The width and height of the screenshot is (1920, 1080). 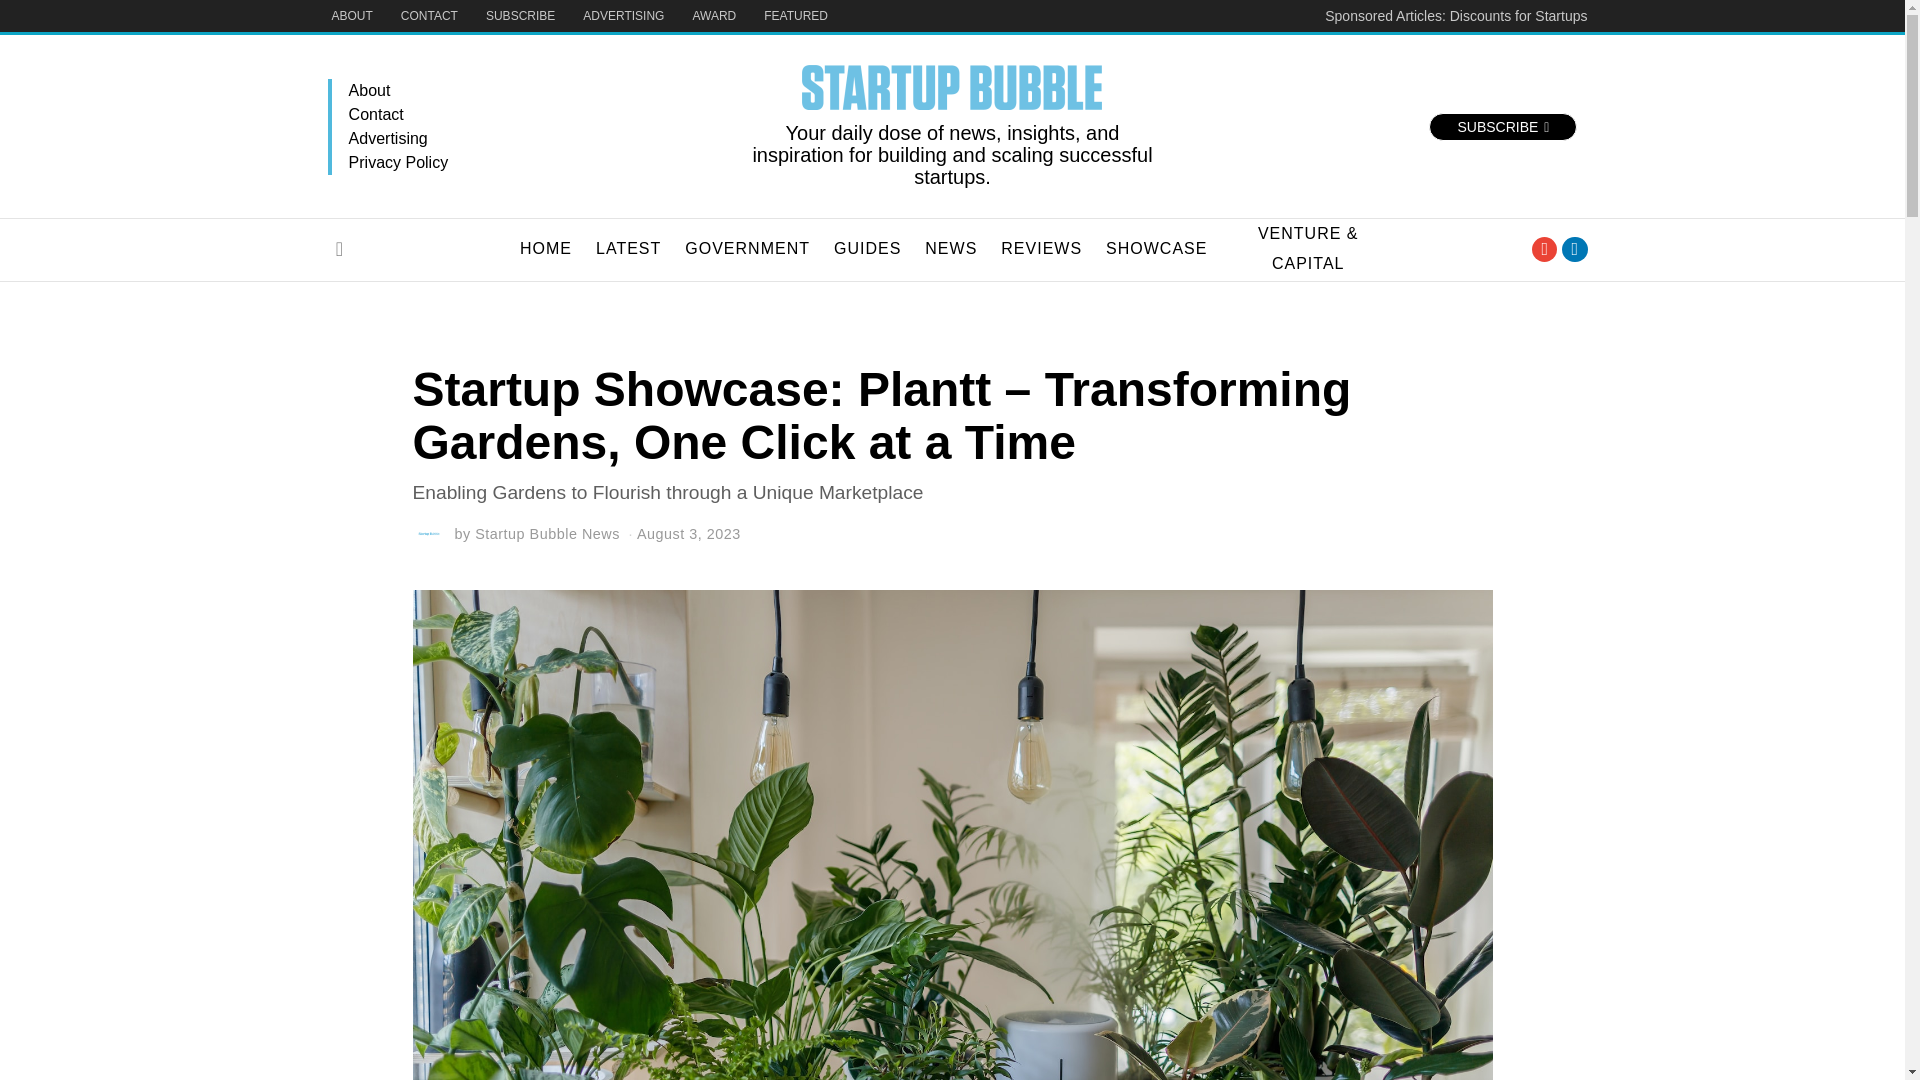 What do you see at coordinates (1041, 248) in the screenshot?
I see `REVIEWS` at bounding box center [1041, 248].